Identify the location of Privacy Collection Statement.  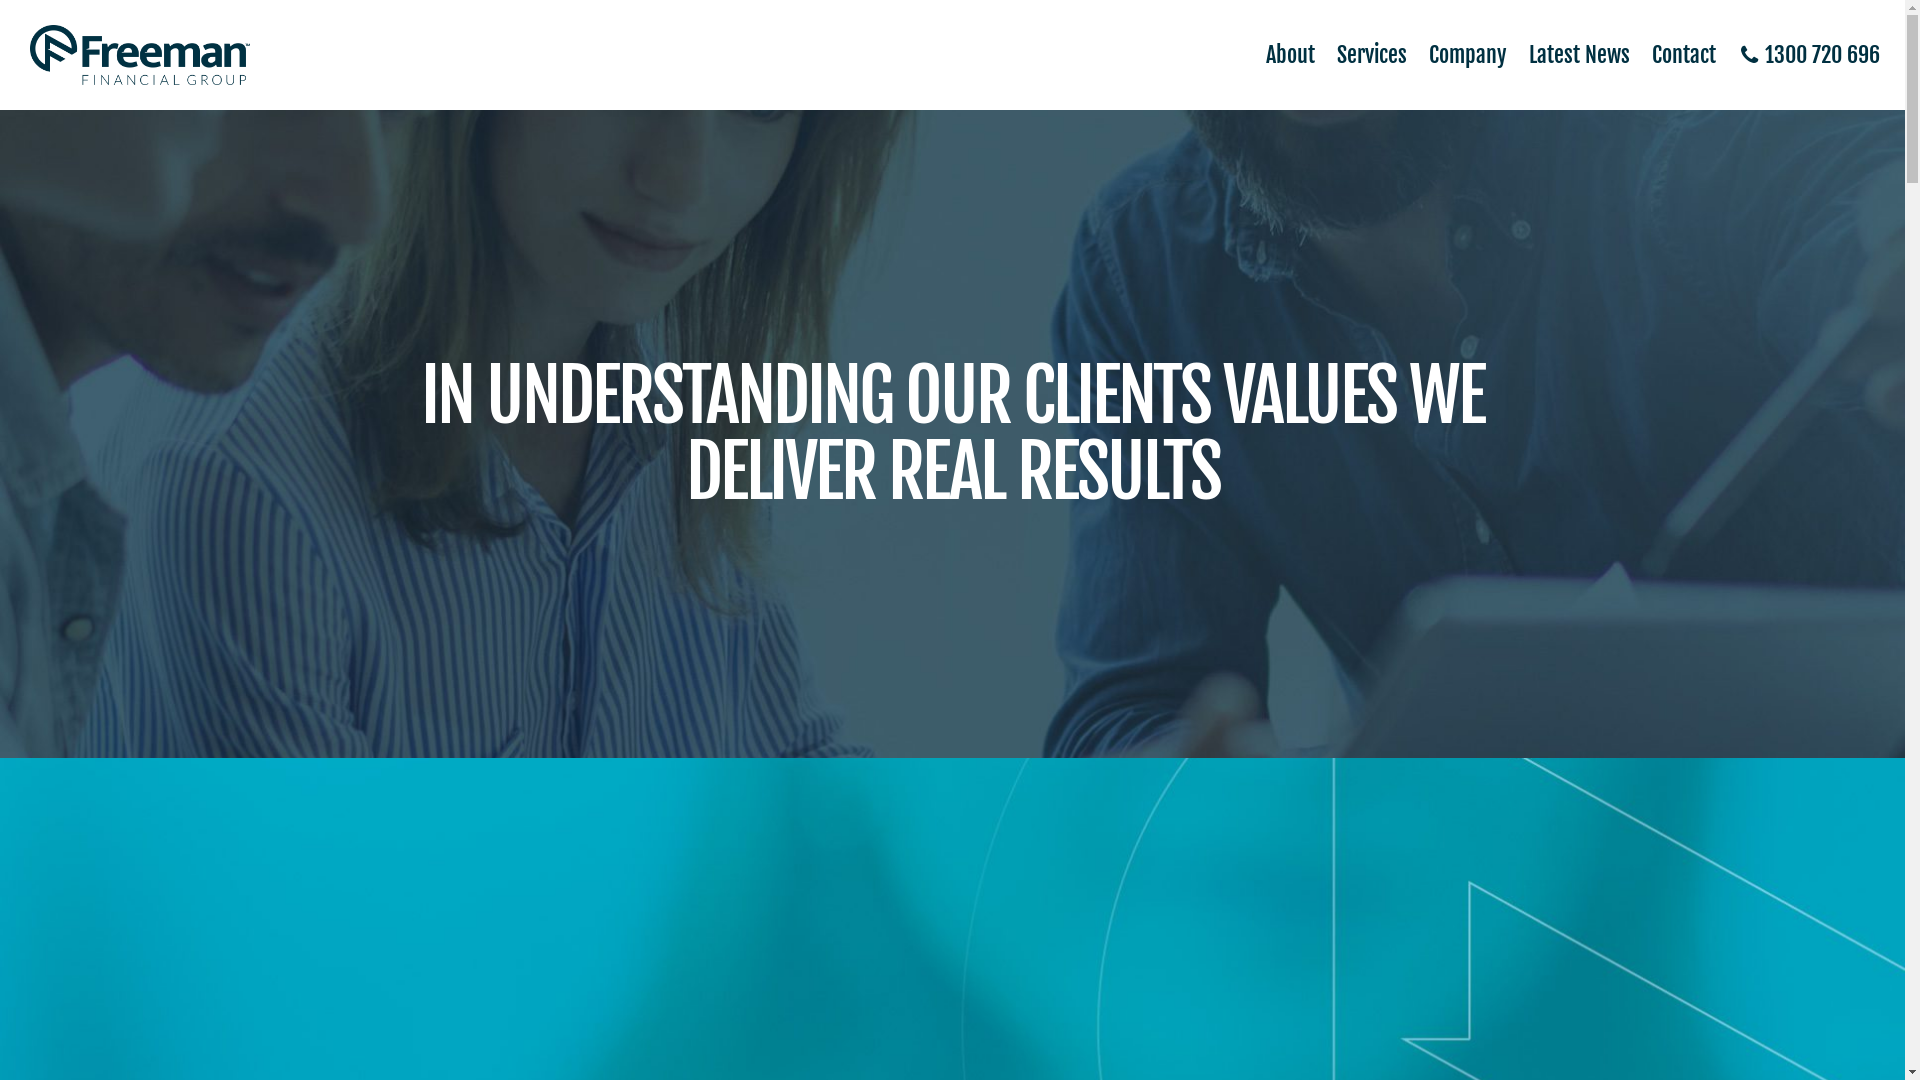
(1463, 706).